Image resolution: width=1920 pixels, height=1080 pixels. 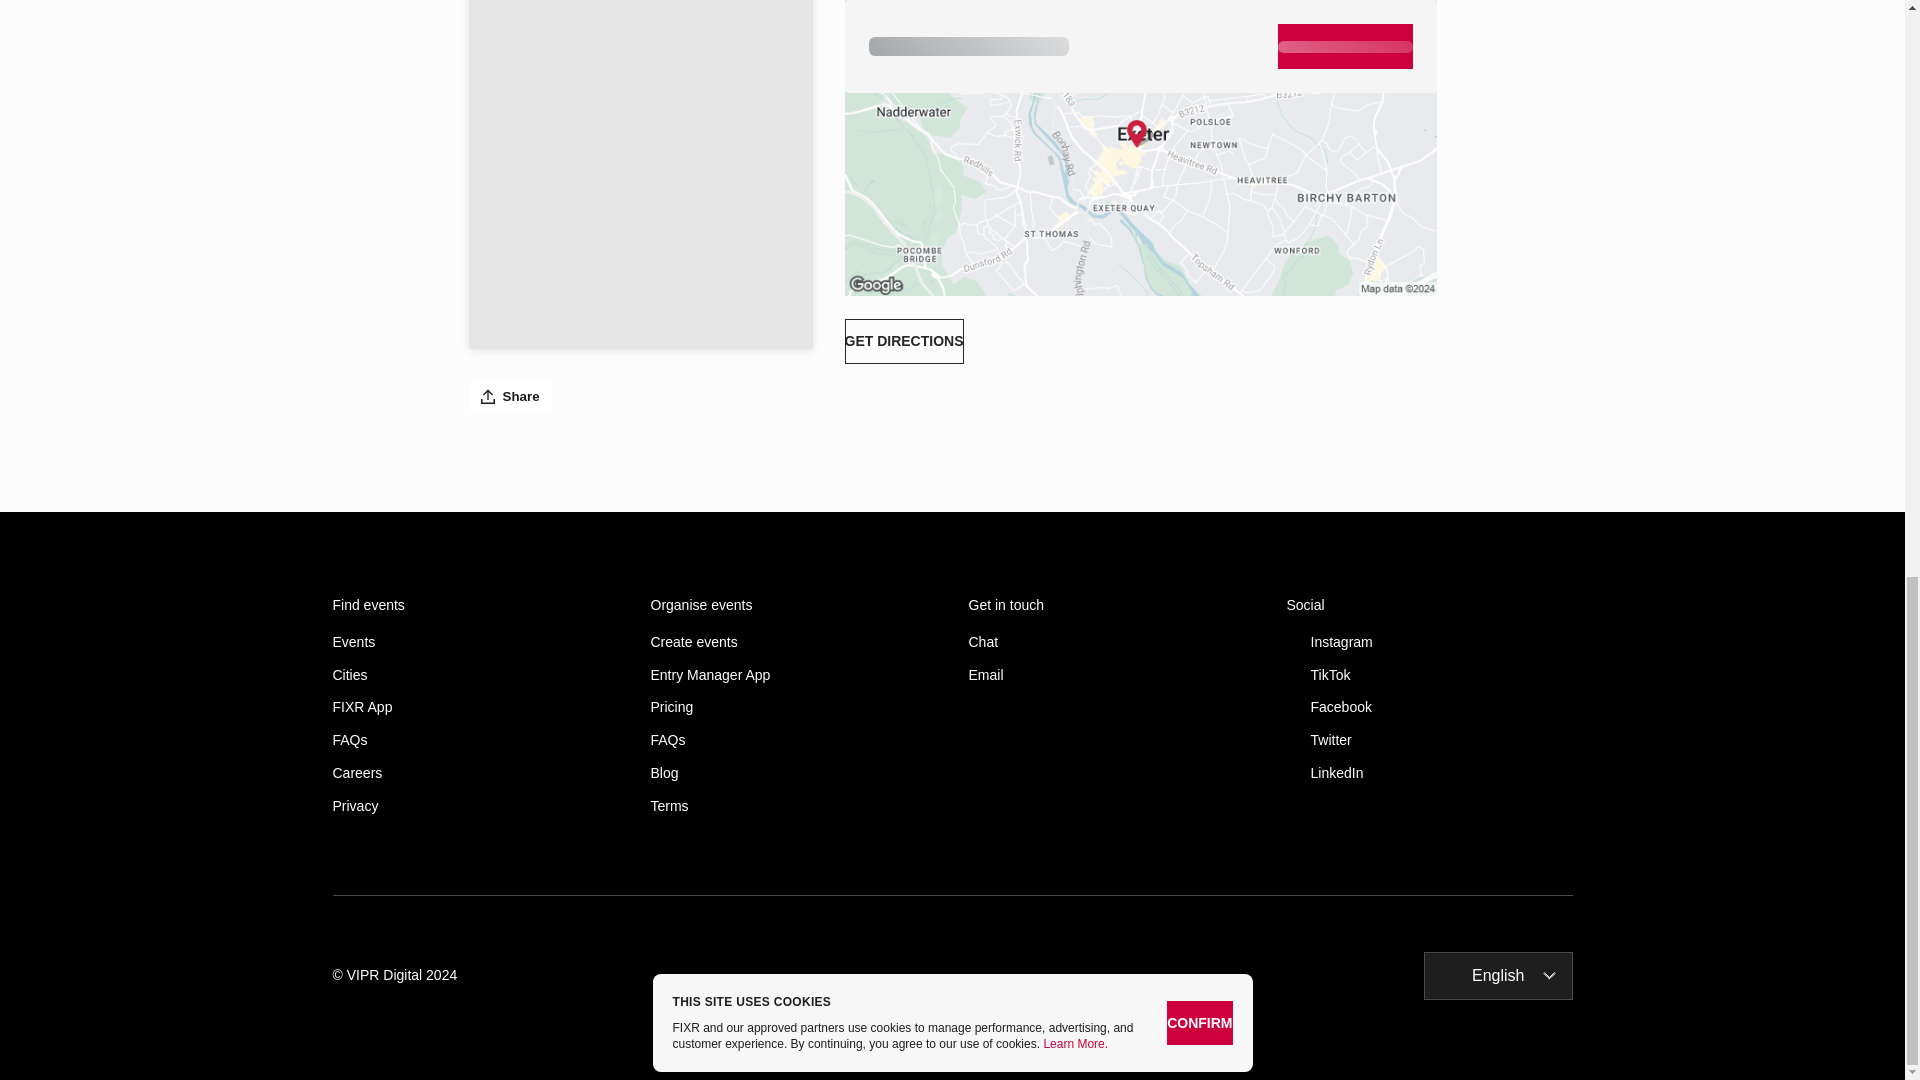 What do you see at coordinates (793, 642) in the screenshot?
I see `Create events` at bounding box center [793, 642].